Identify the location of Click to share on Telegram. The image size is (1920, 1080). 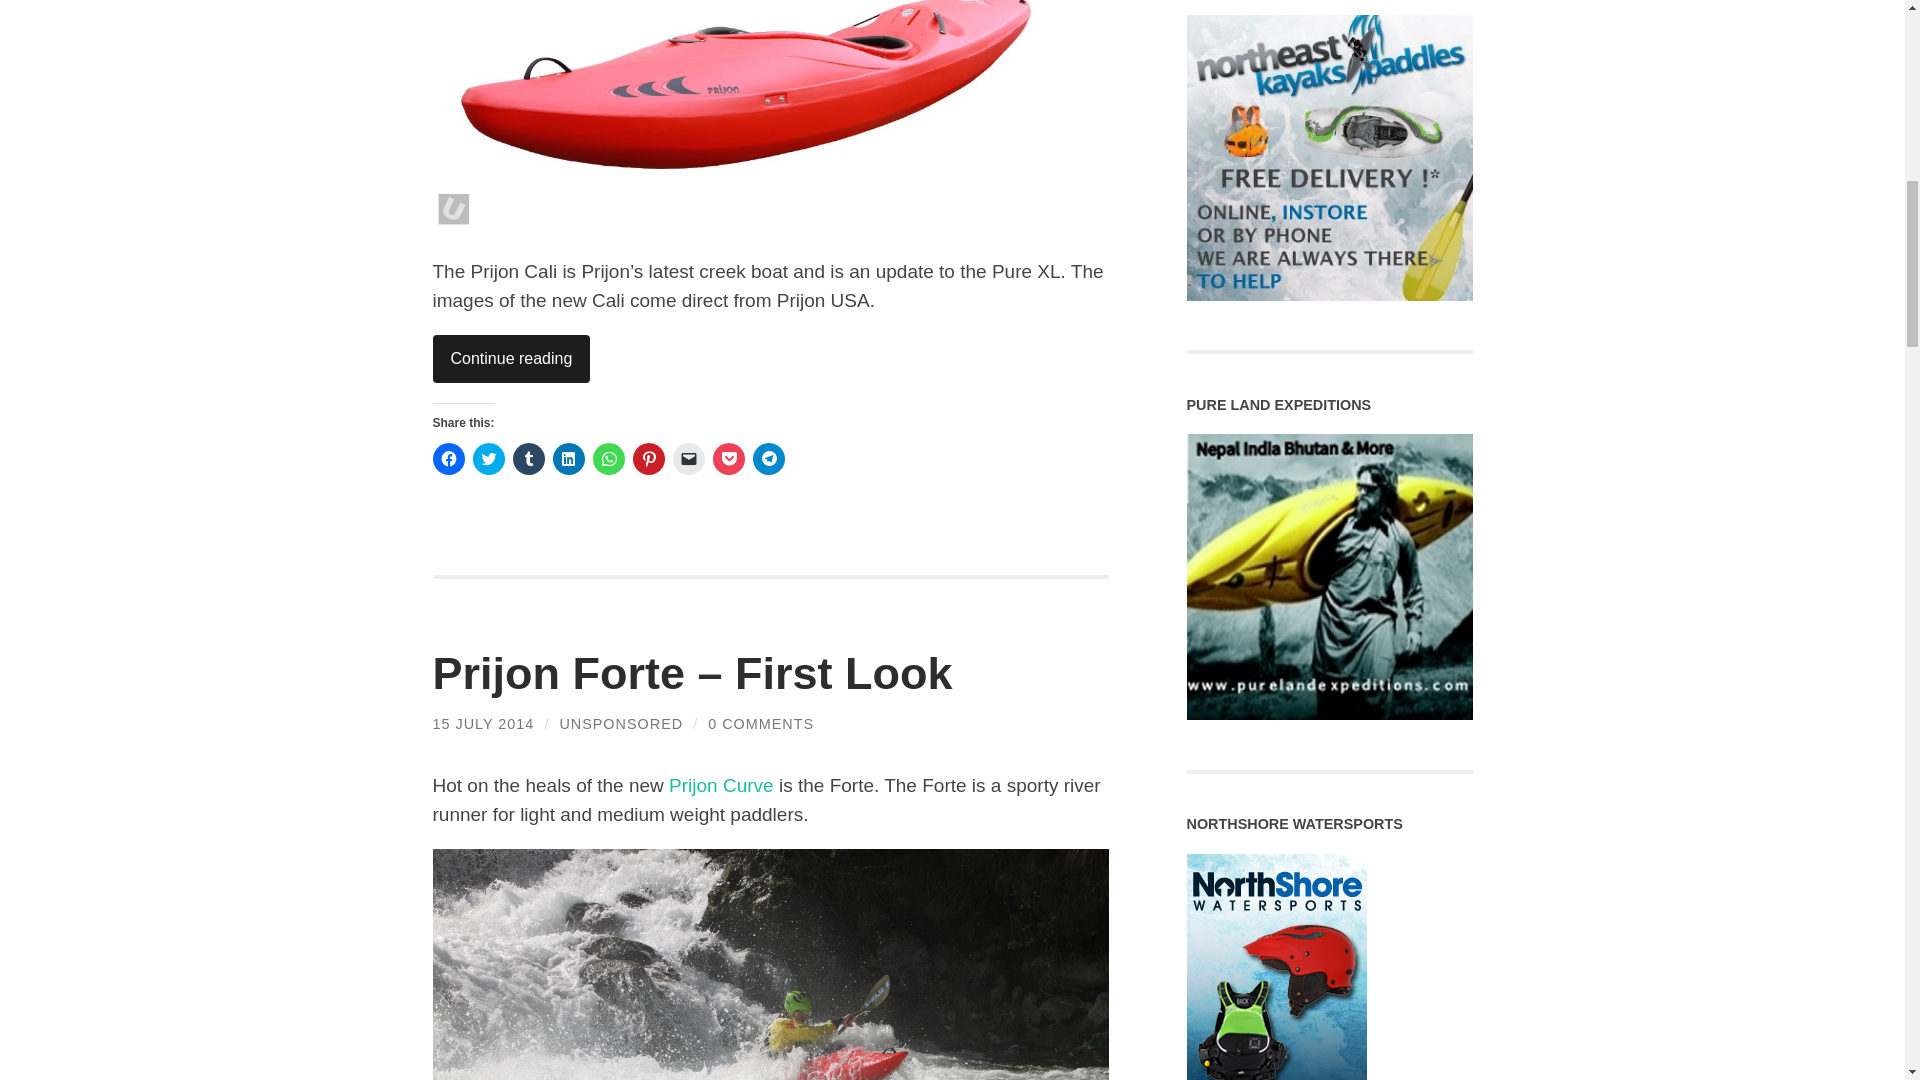
(768, 458).